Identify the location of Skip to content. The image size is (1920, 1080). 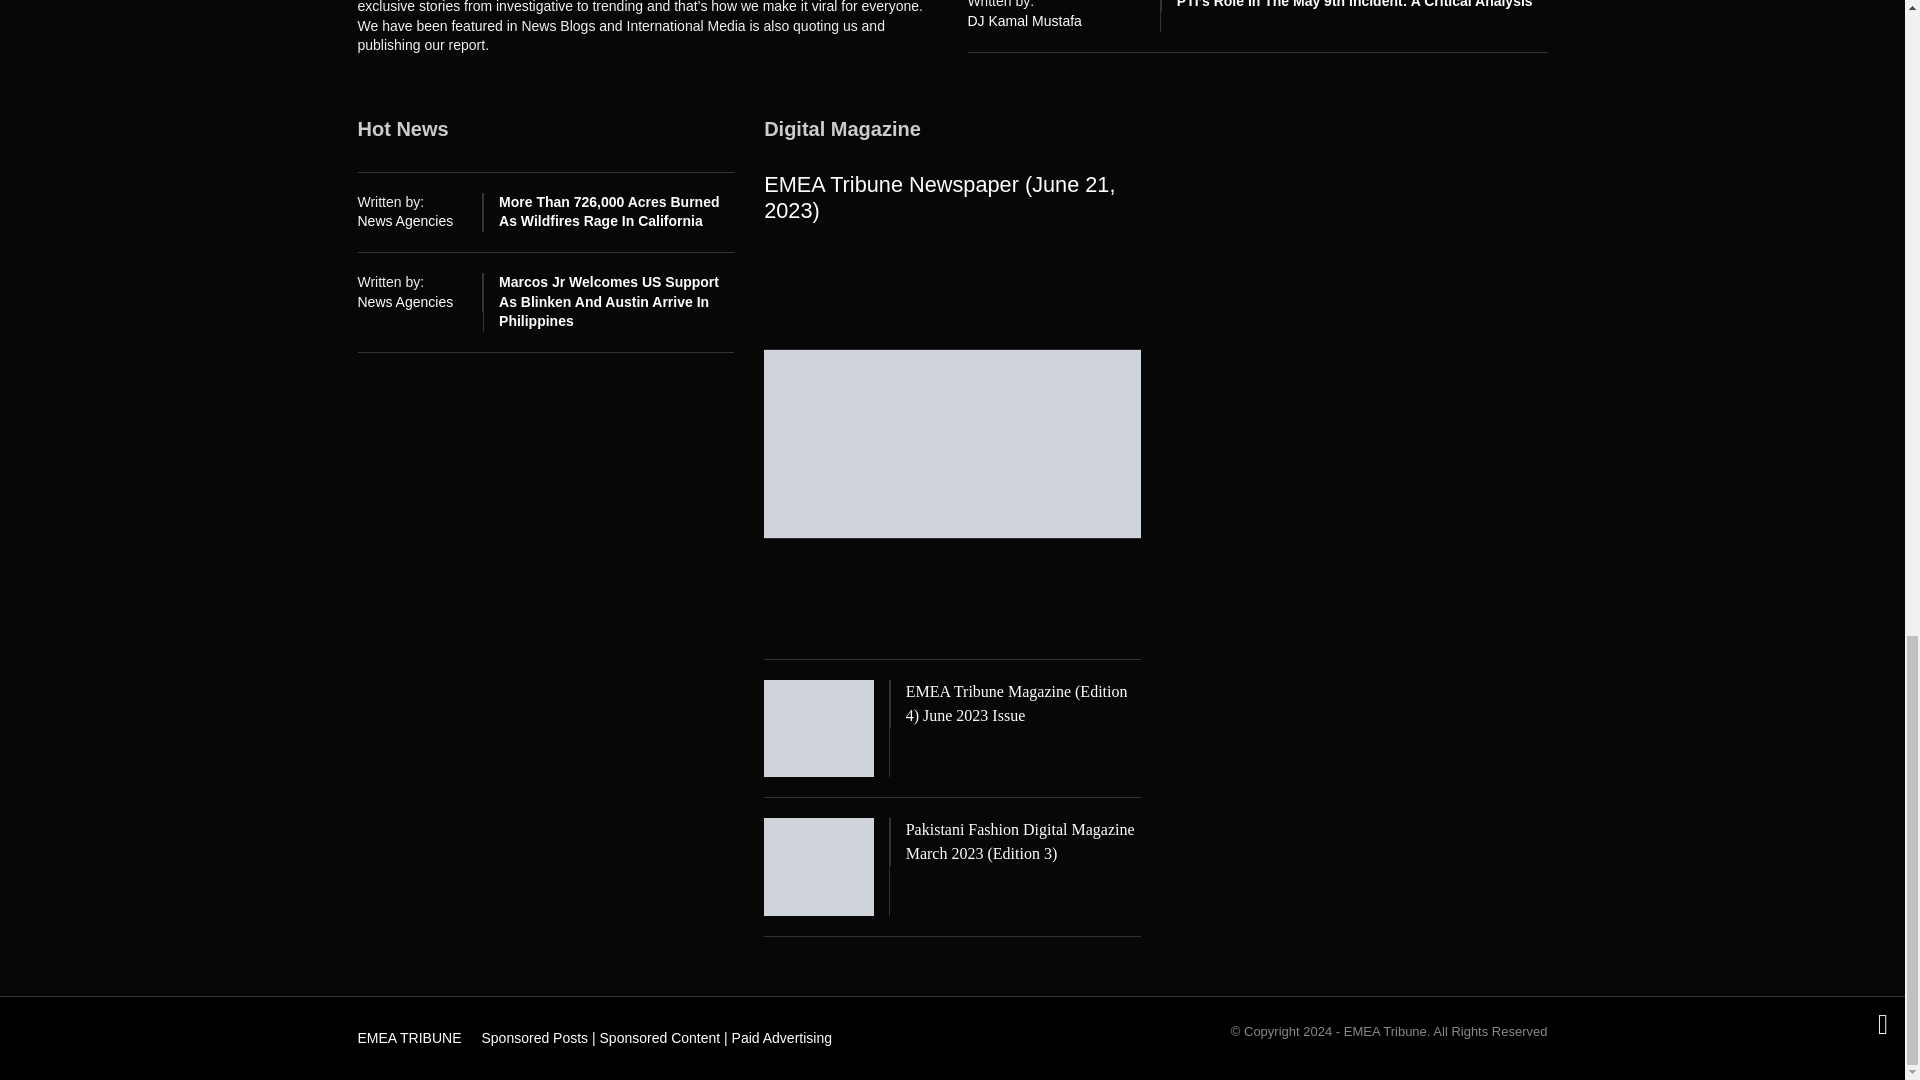
(400, 1032).